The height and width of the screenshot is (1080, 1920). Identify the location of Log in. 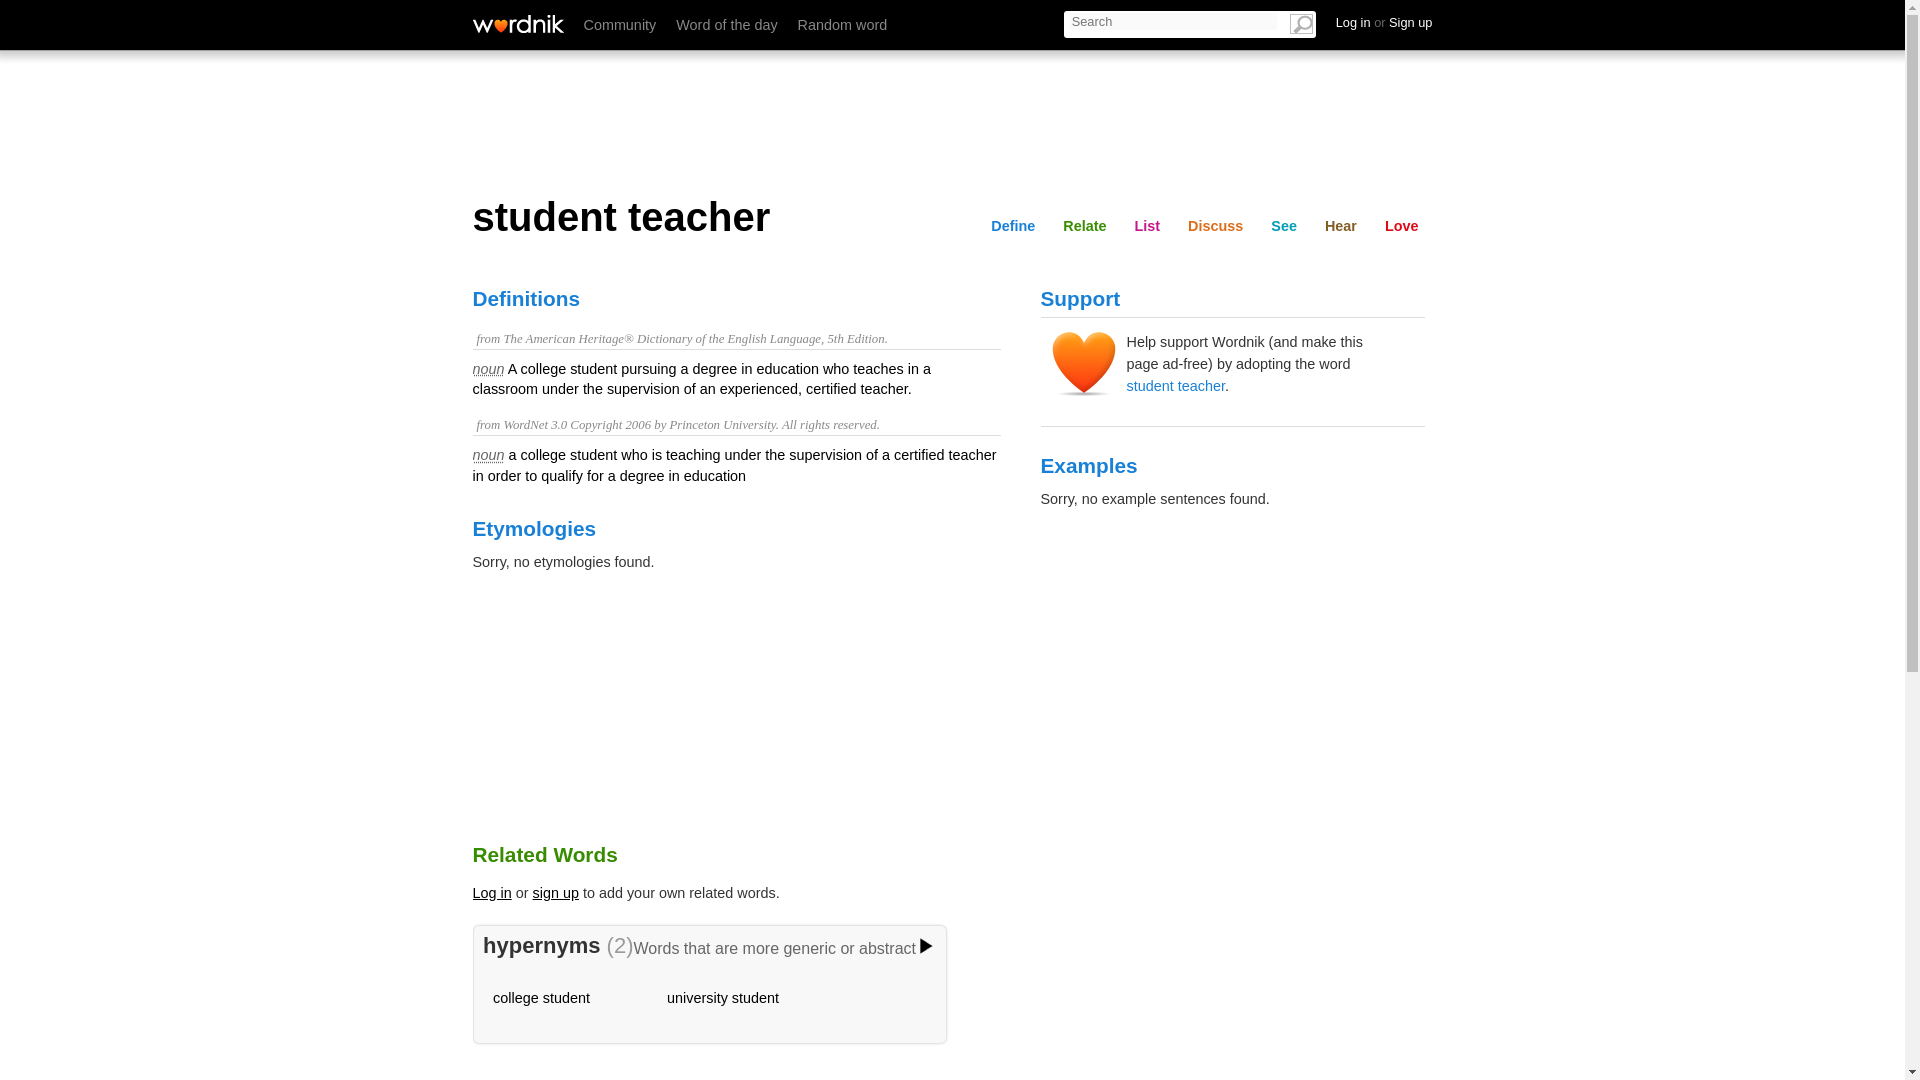
(491, 892).